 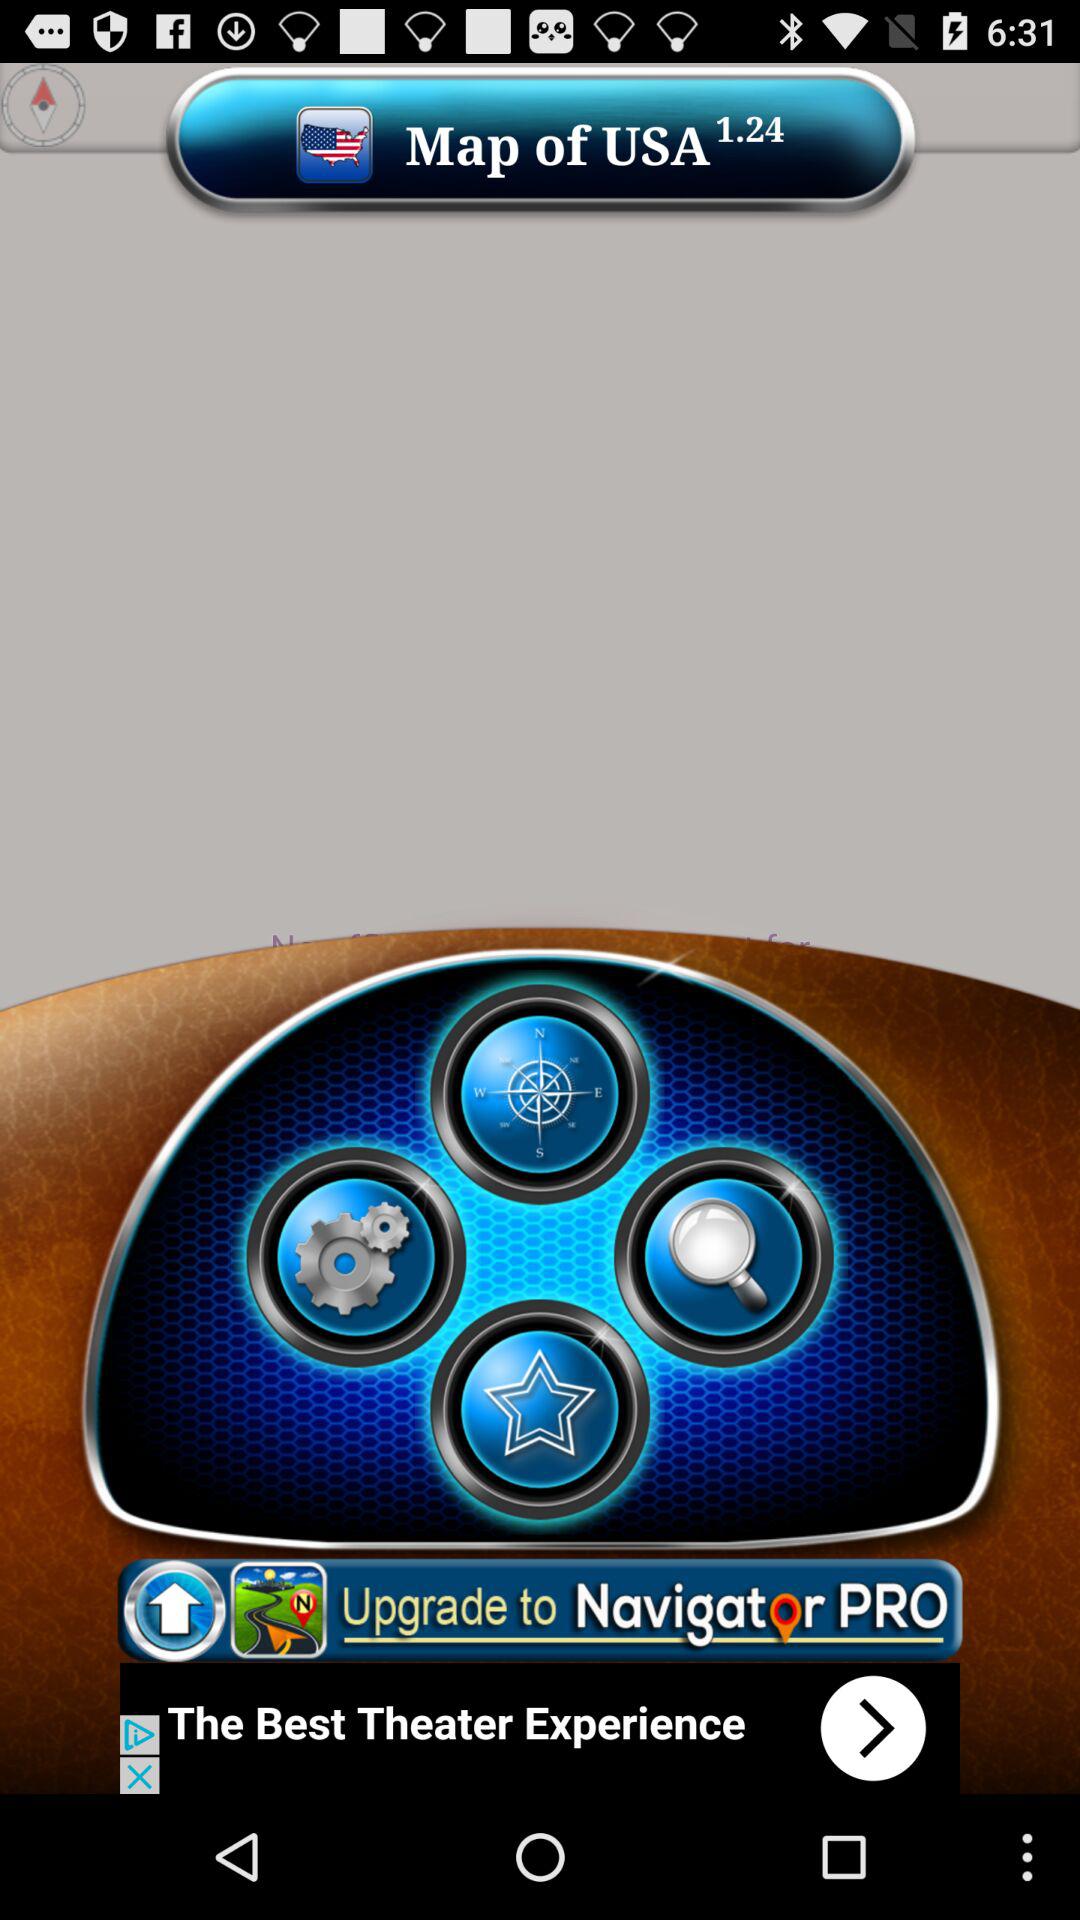 I want to click on open settings, so click(x=356, y=1257).